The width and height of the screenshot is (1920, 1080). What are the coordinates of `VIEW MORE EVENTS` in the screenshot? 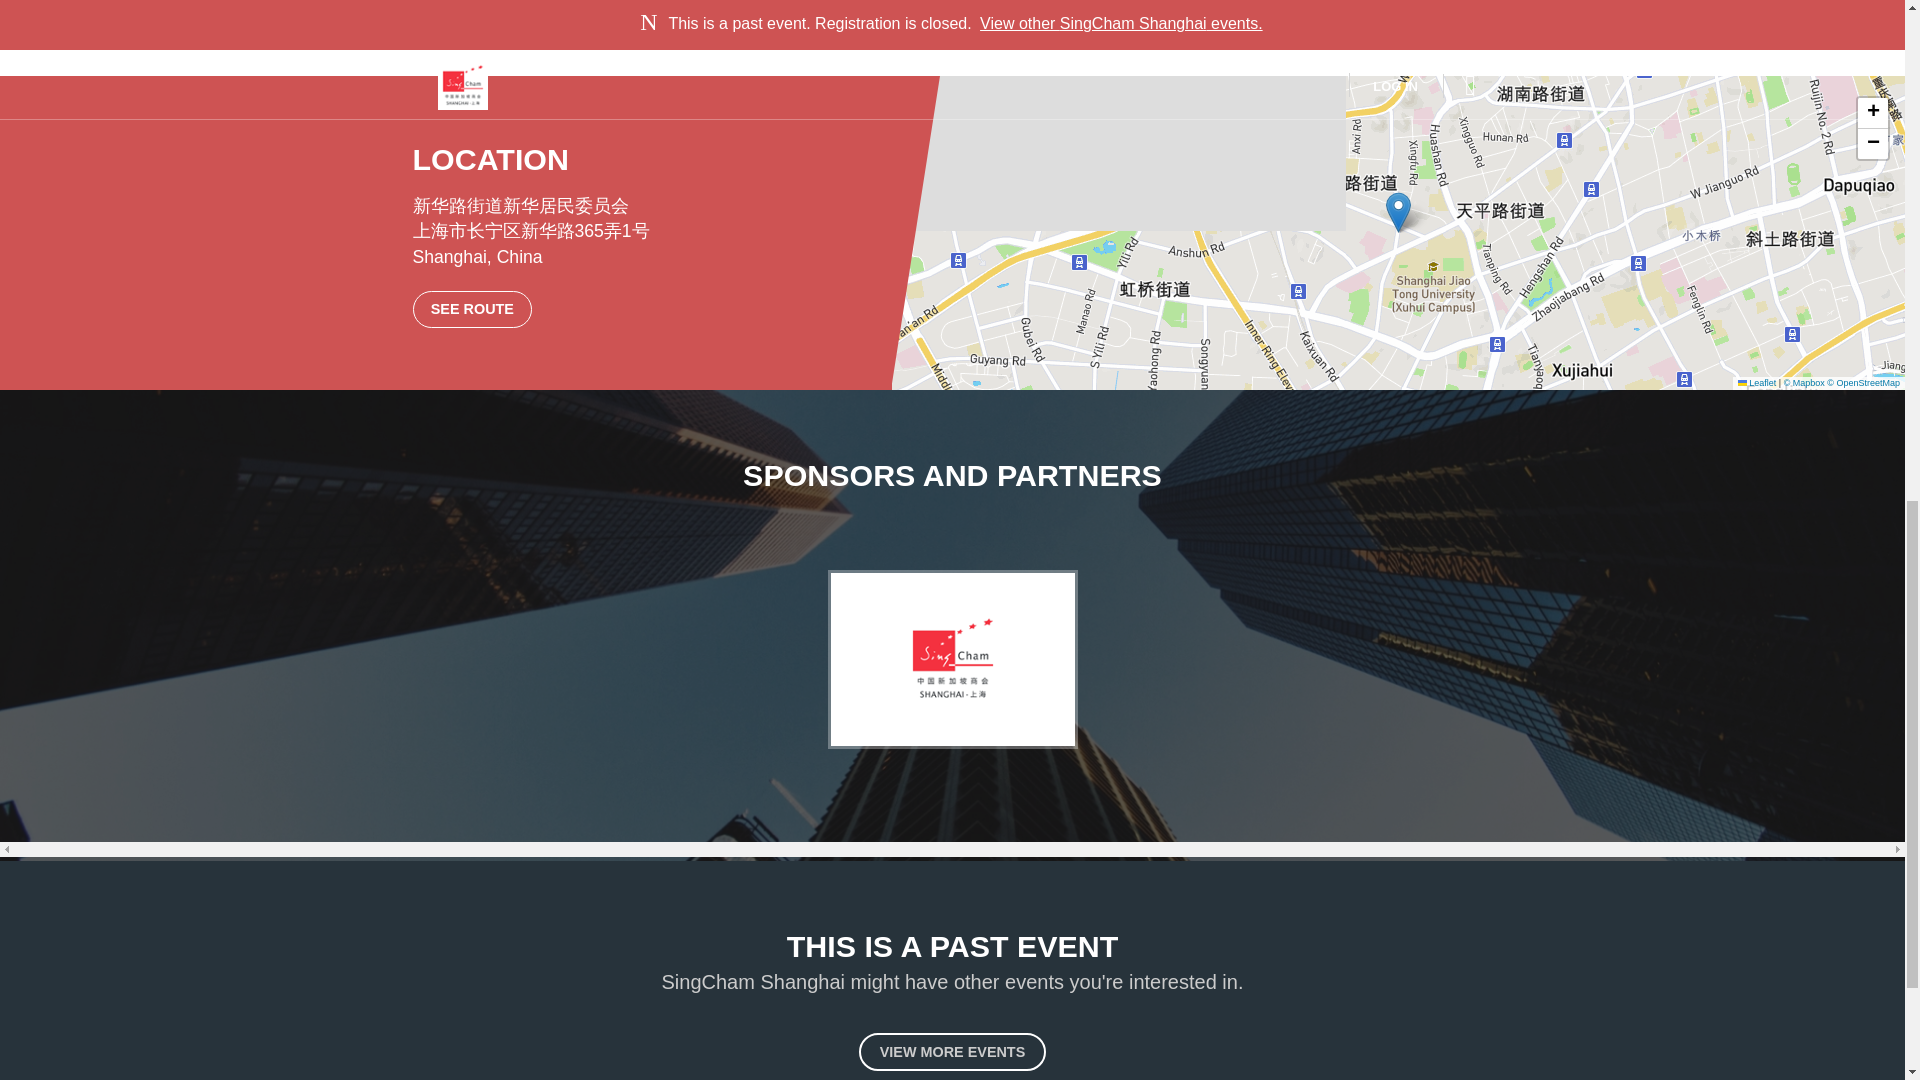 It's located at (952, 1052).